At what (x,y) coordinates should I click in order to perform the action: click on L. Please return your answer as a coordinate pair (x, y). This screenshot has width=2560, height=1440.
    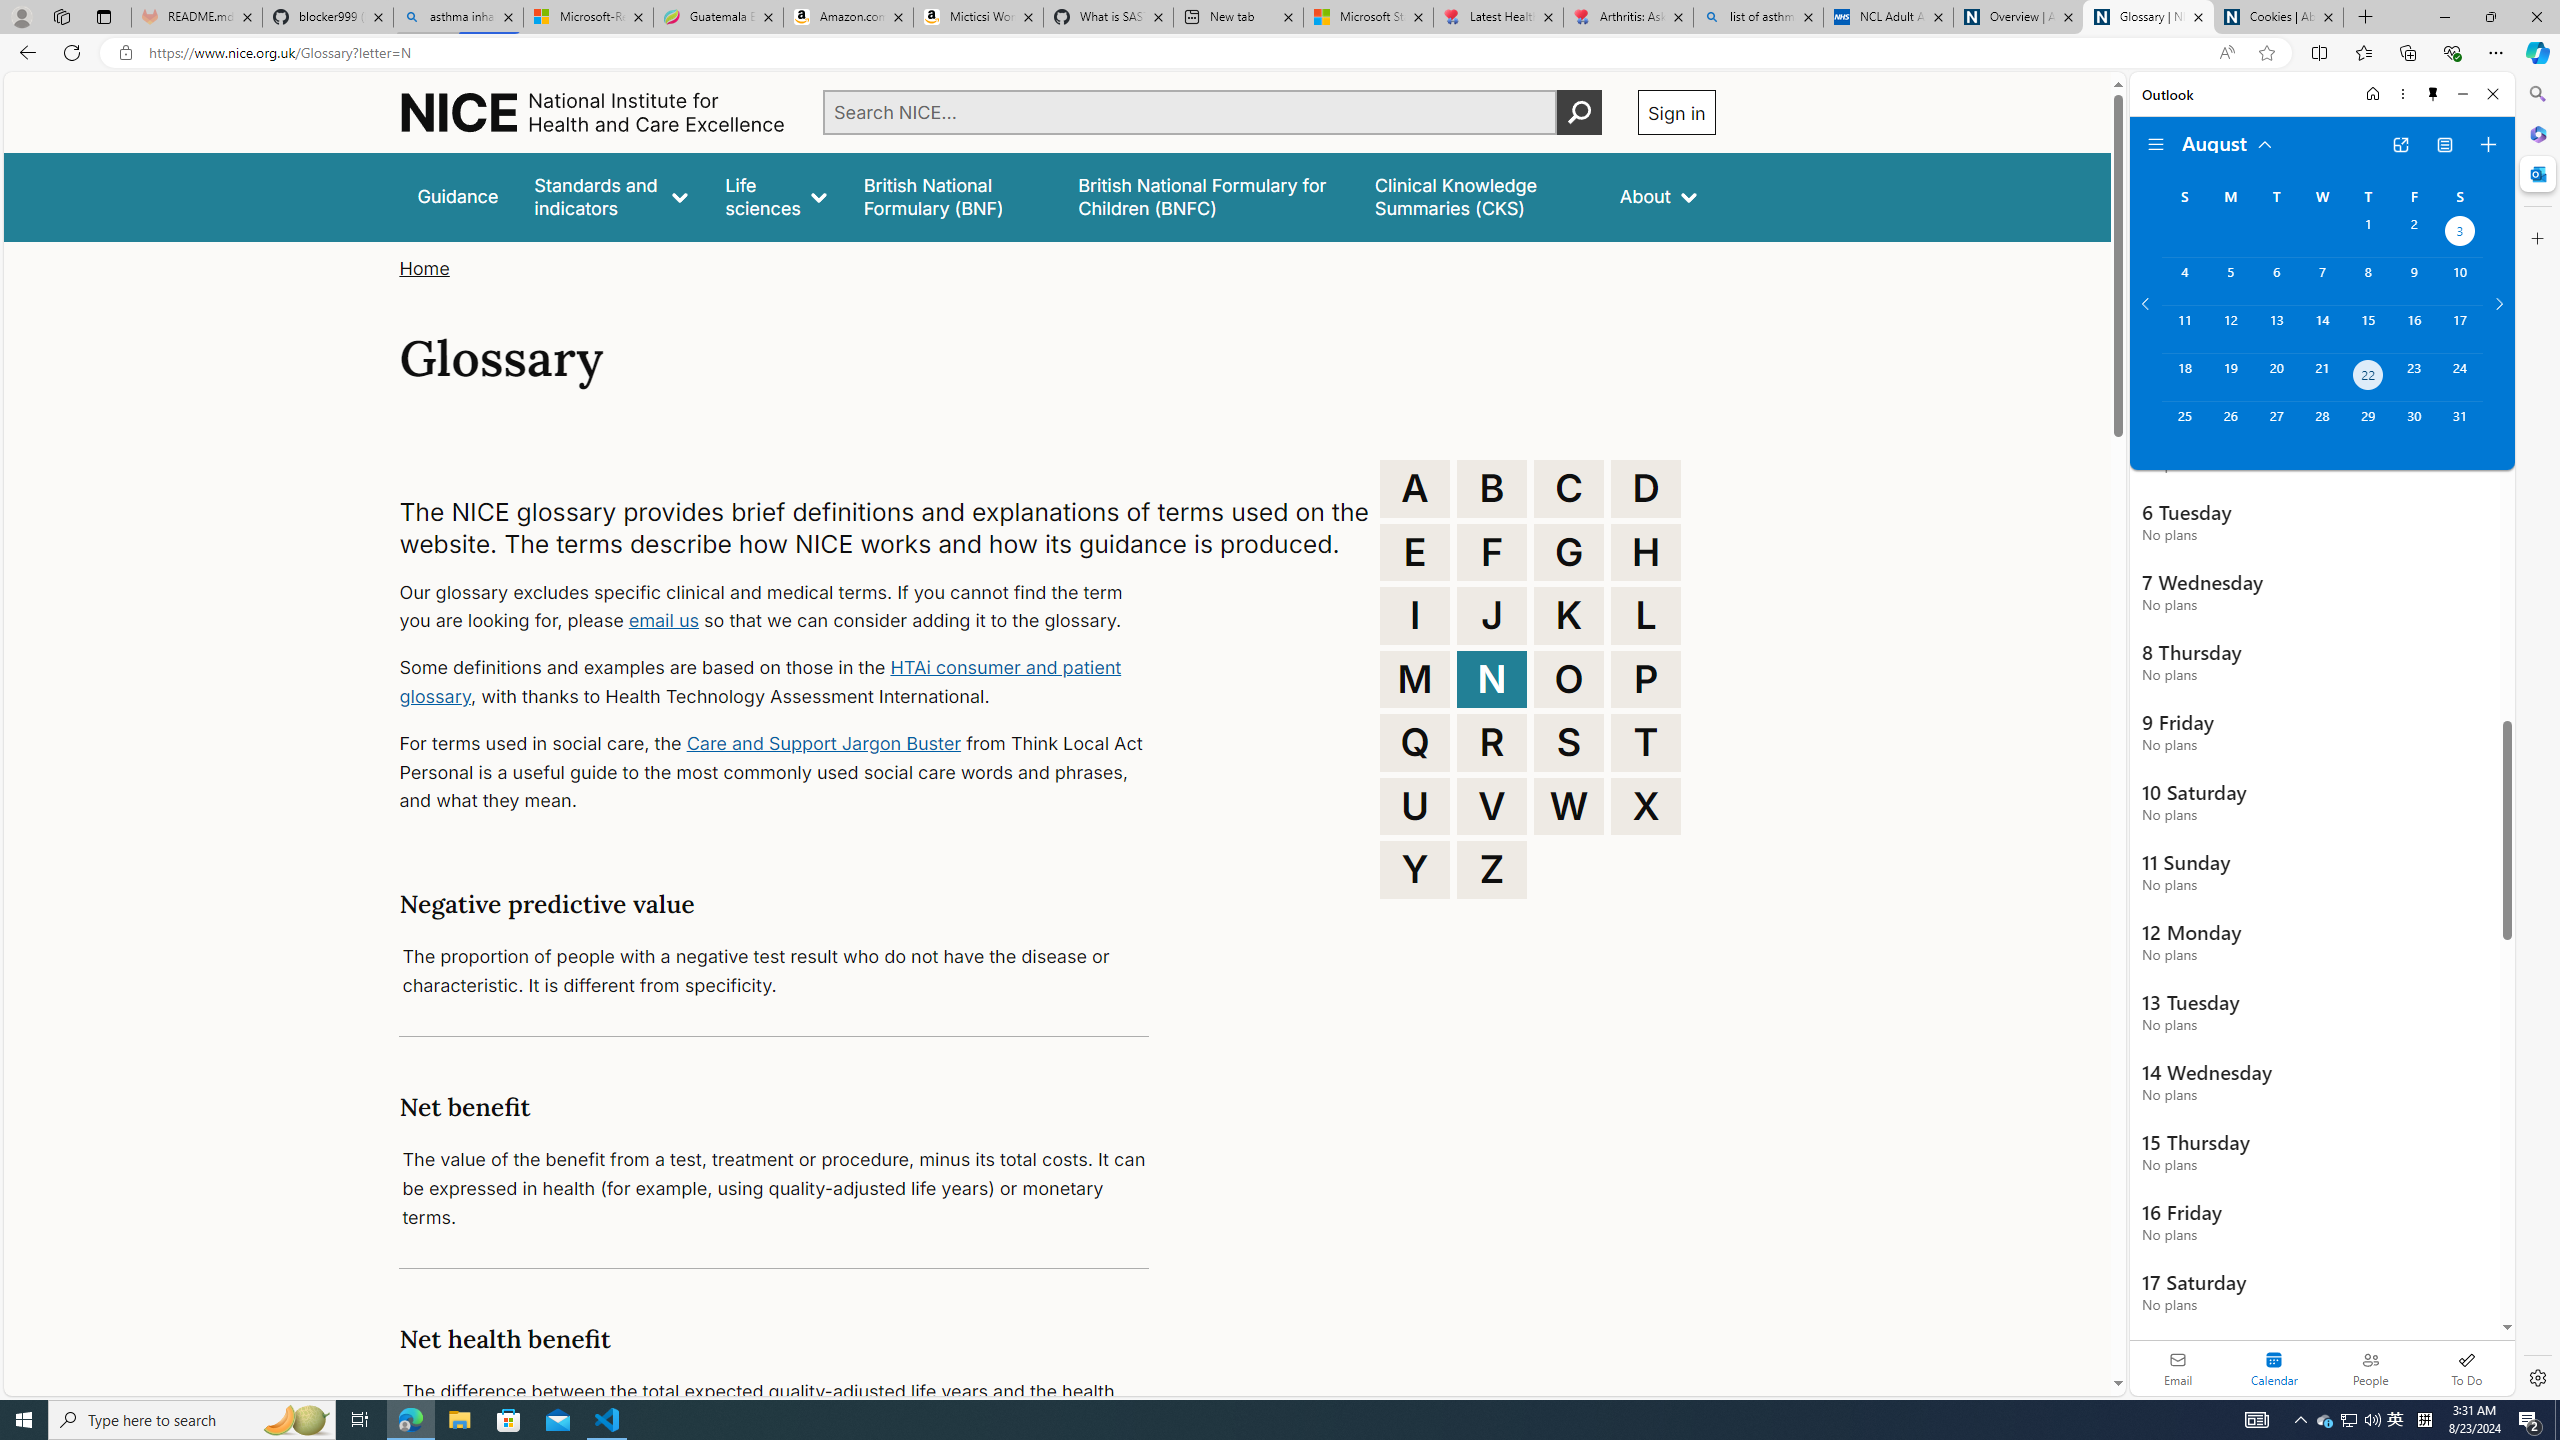
    Looking at the image, I should click on (1646, 616).